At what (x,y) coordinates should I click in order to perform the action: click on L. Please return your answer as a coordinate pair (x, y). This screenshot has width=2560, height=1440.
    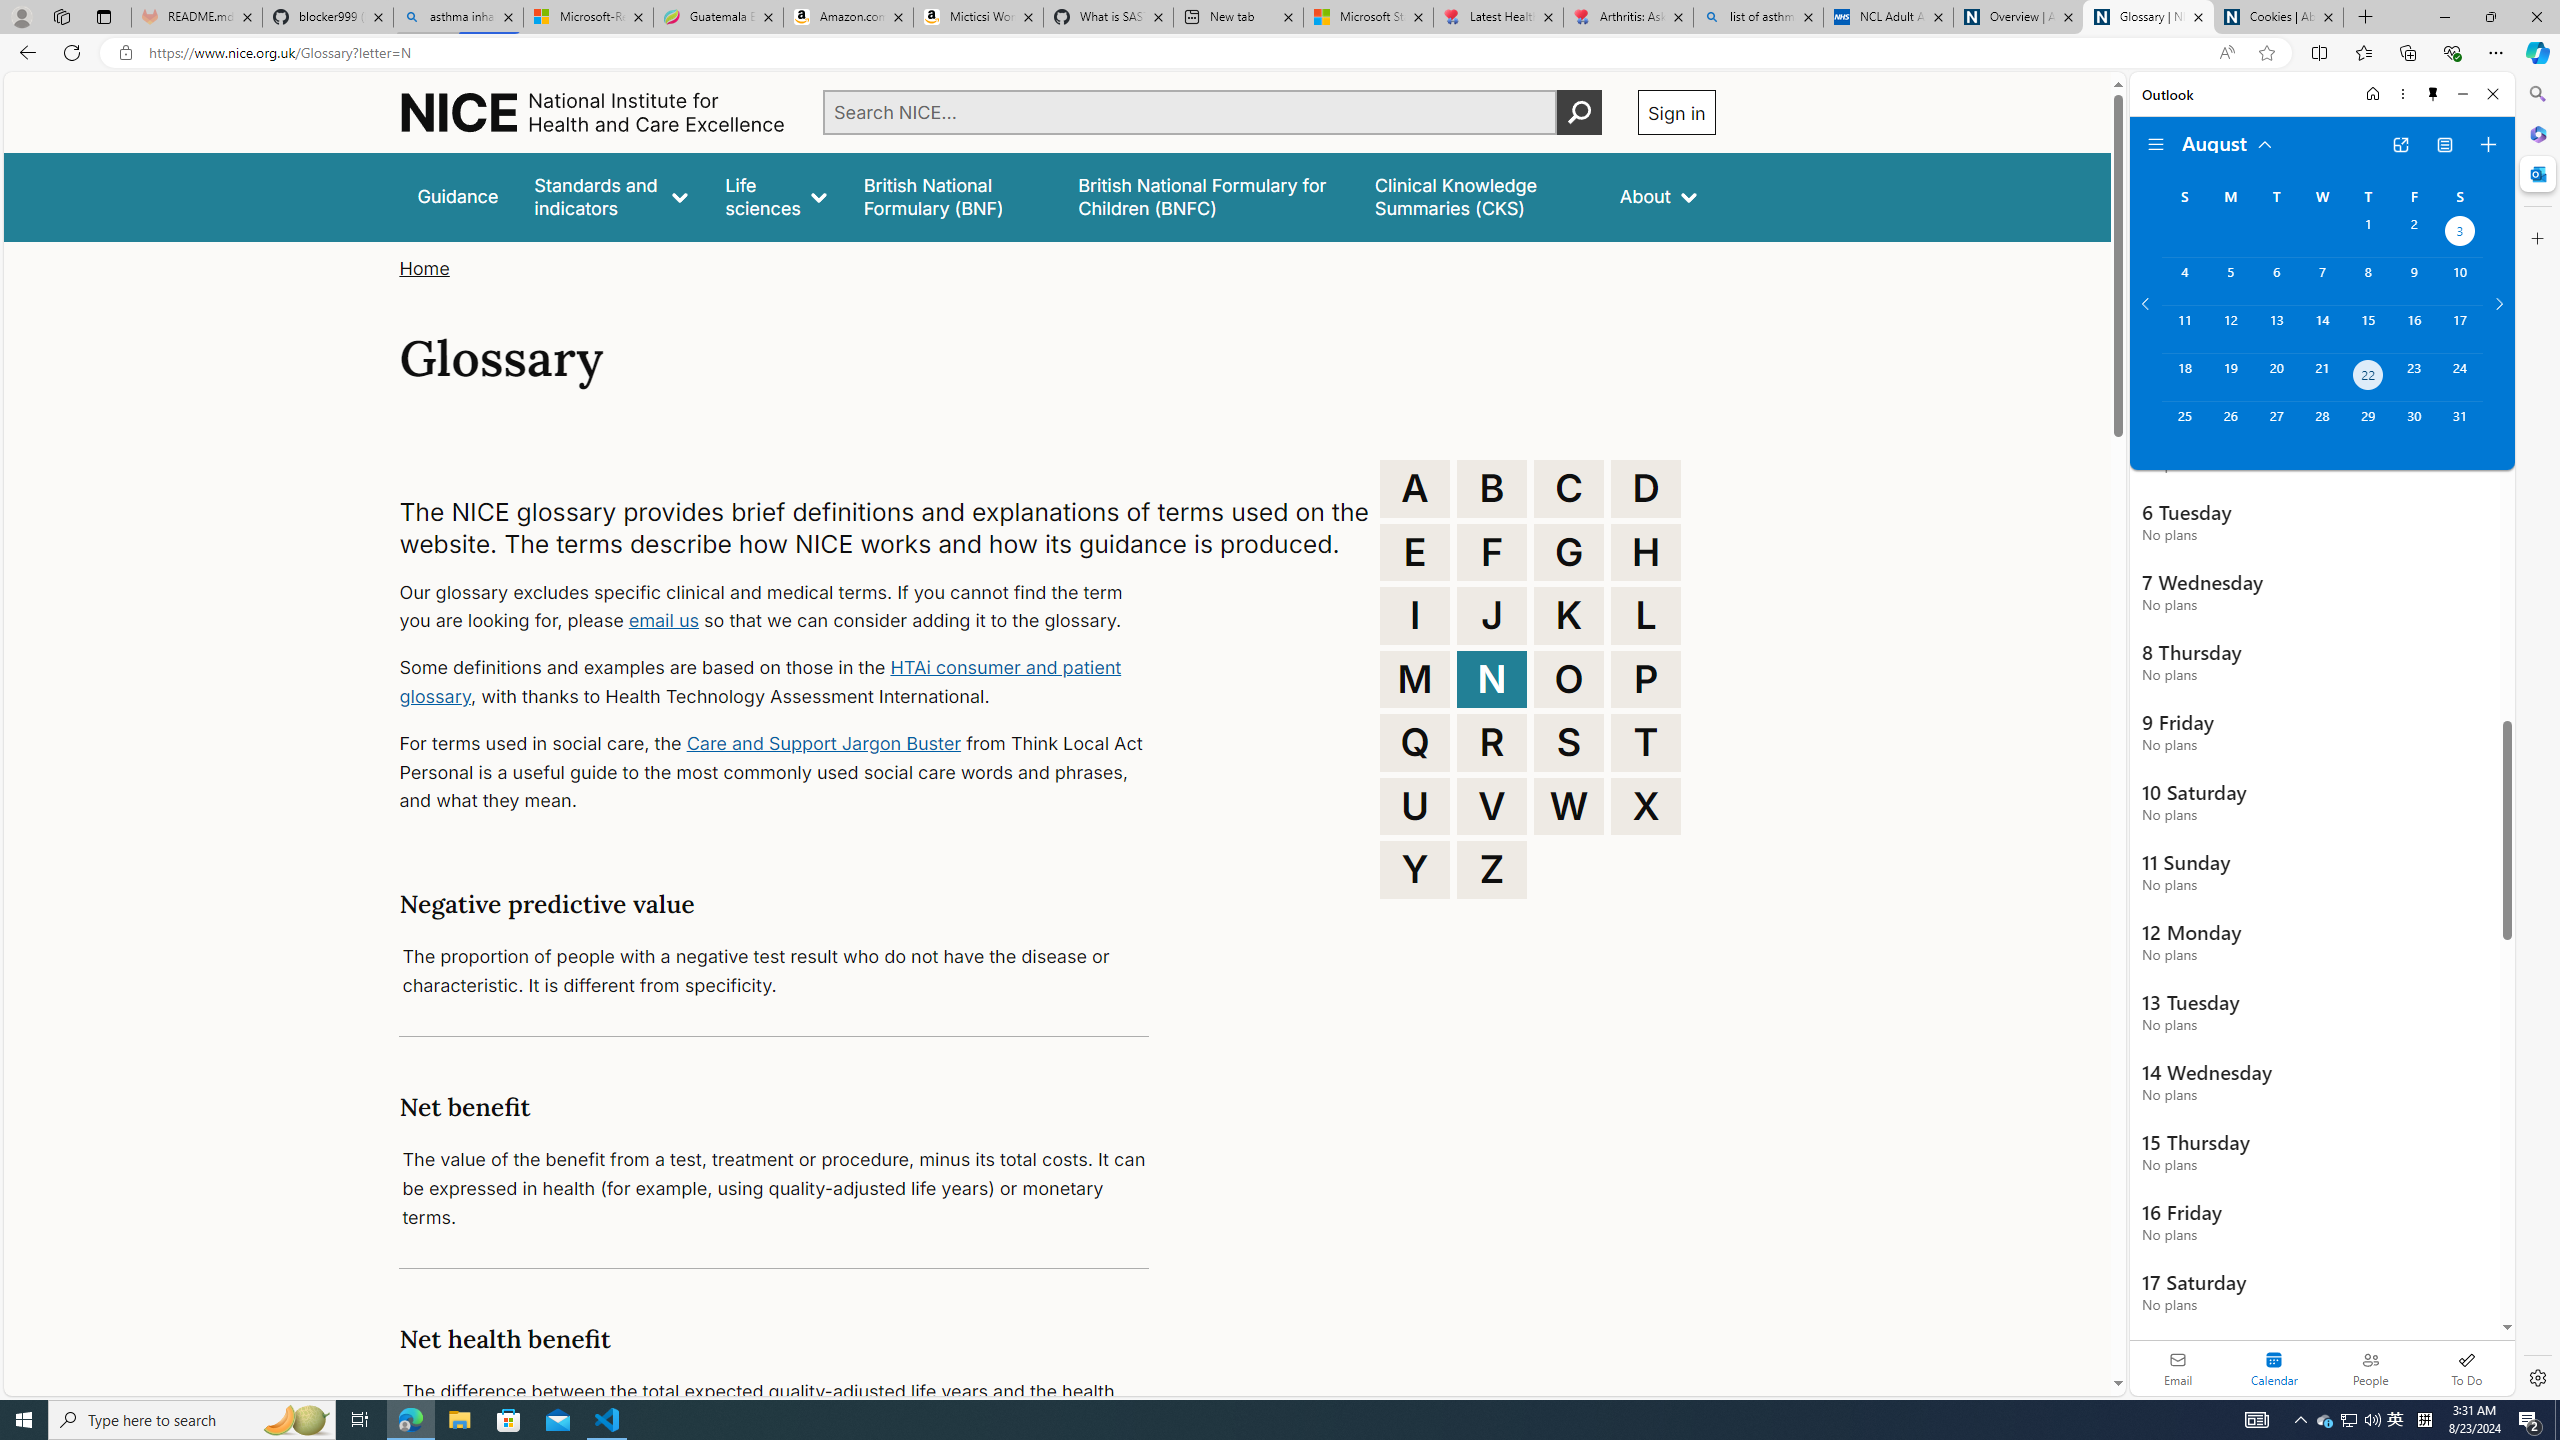
    Looking at the image, I should click on (1646, 616).